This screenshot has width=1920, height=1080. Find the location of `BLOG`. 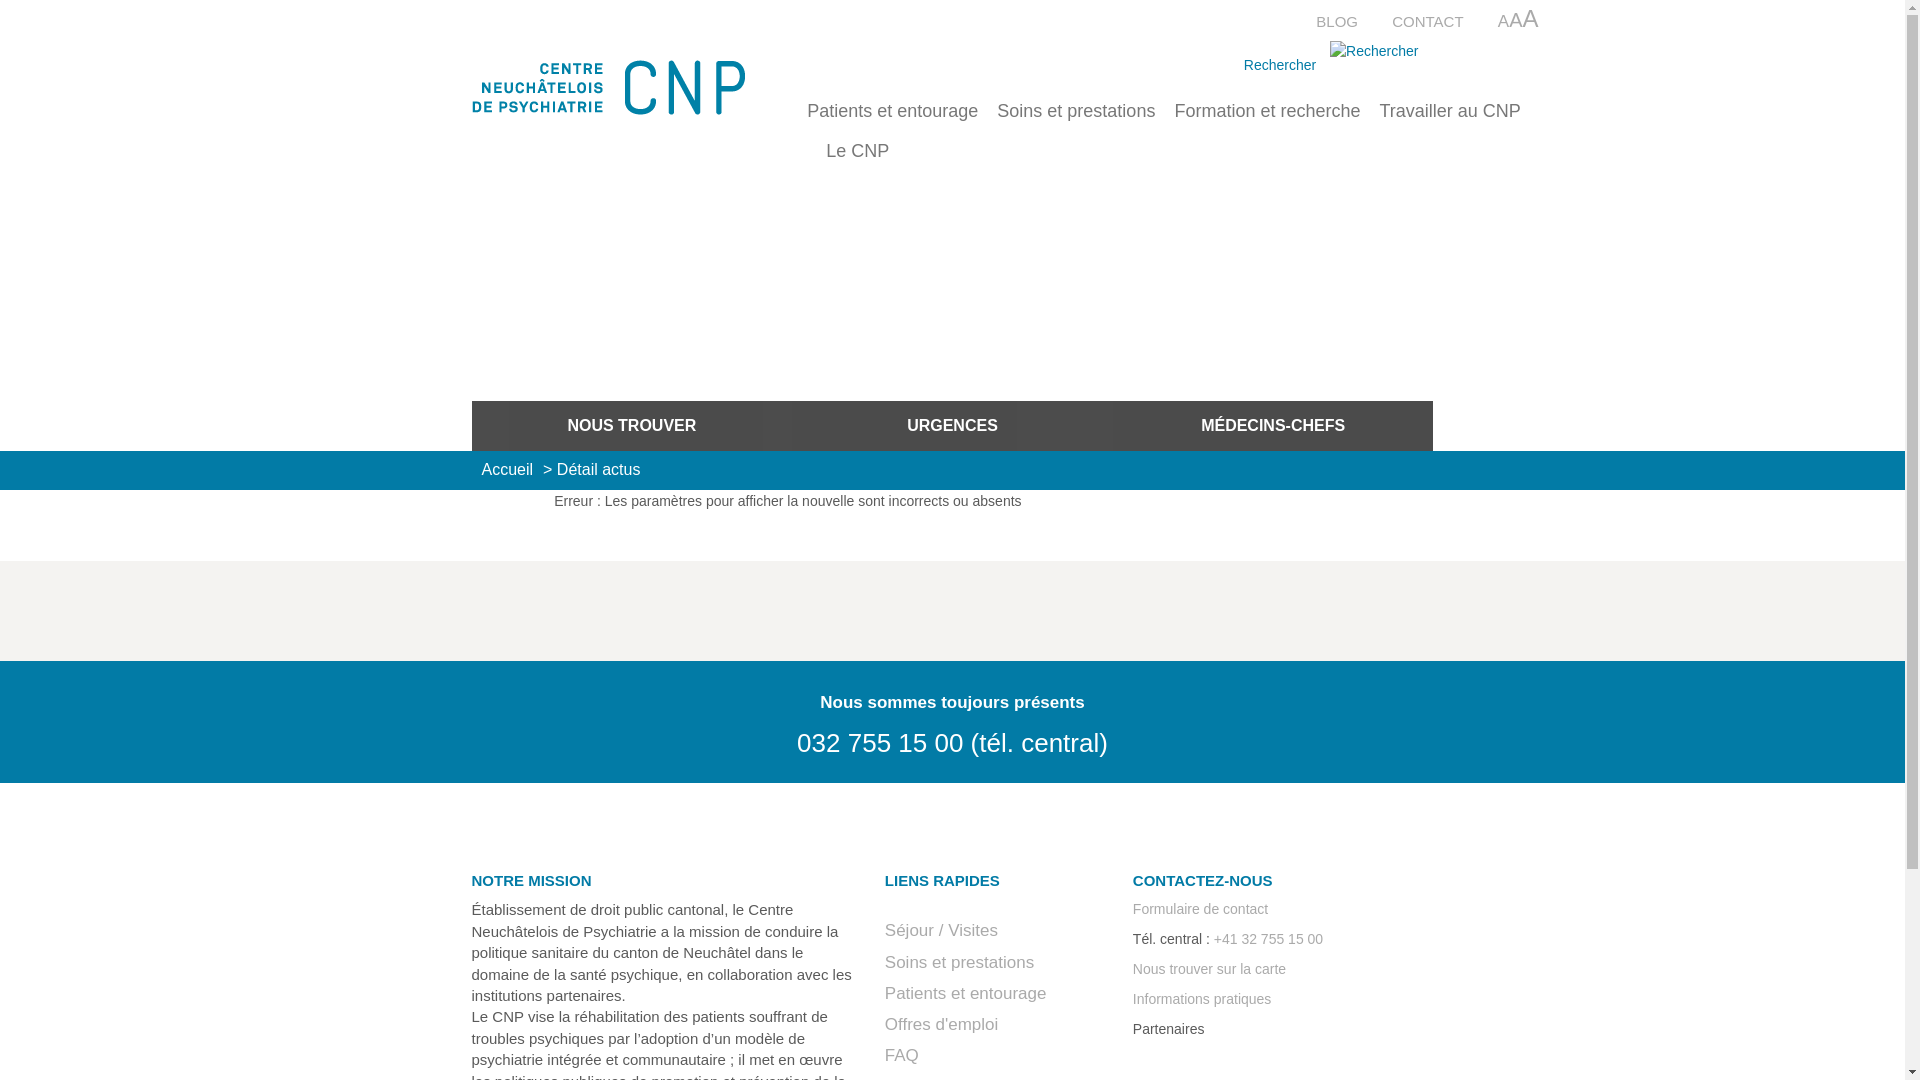

BLOG is located at coordinates (1337, 22).